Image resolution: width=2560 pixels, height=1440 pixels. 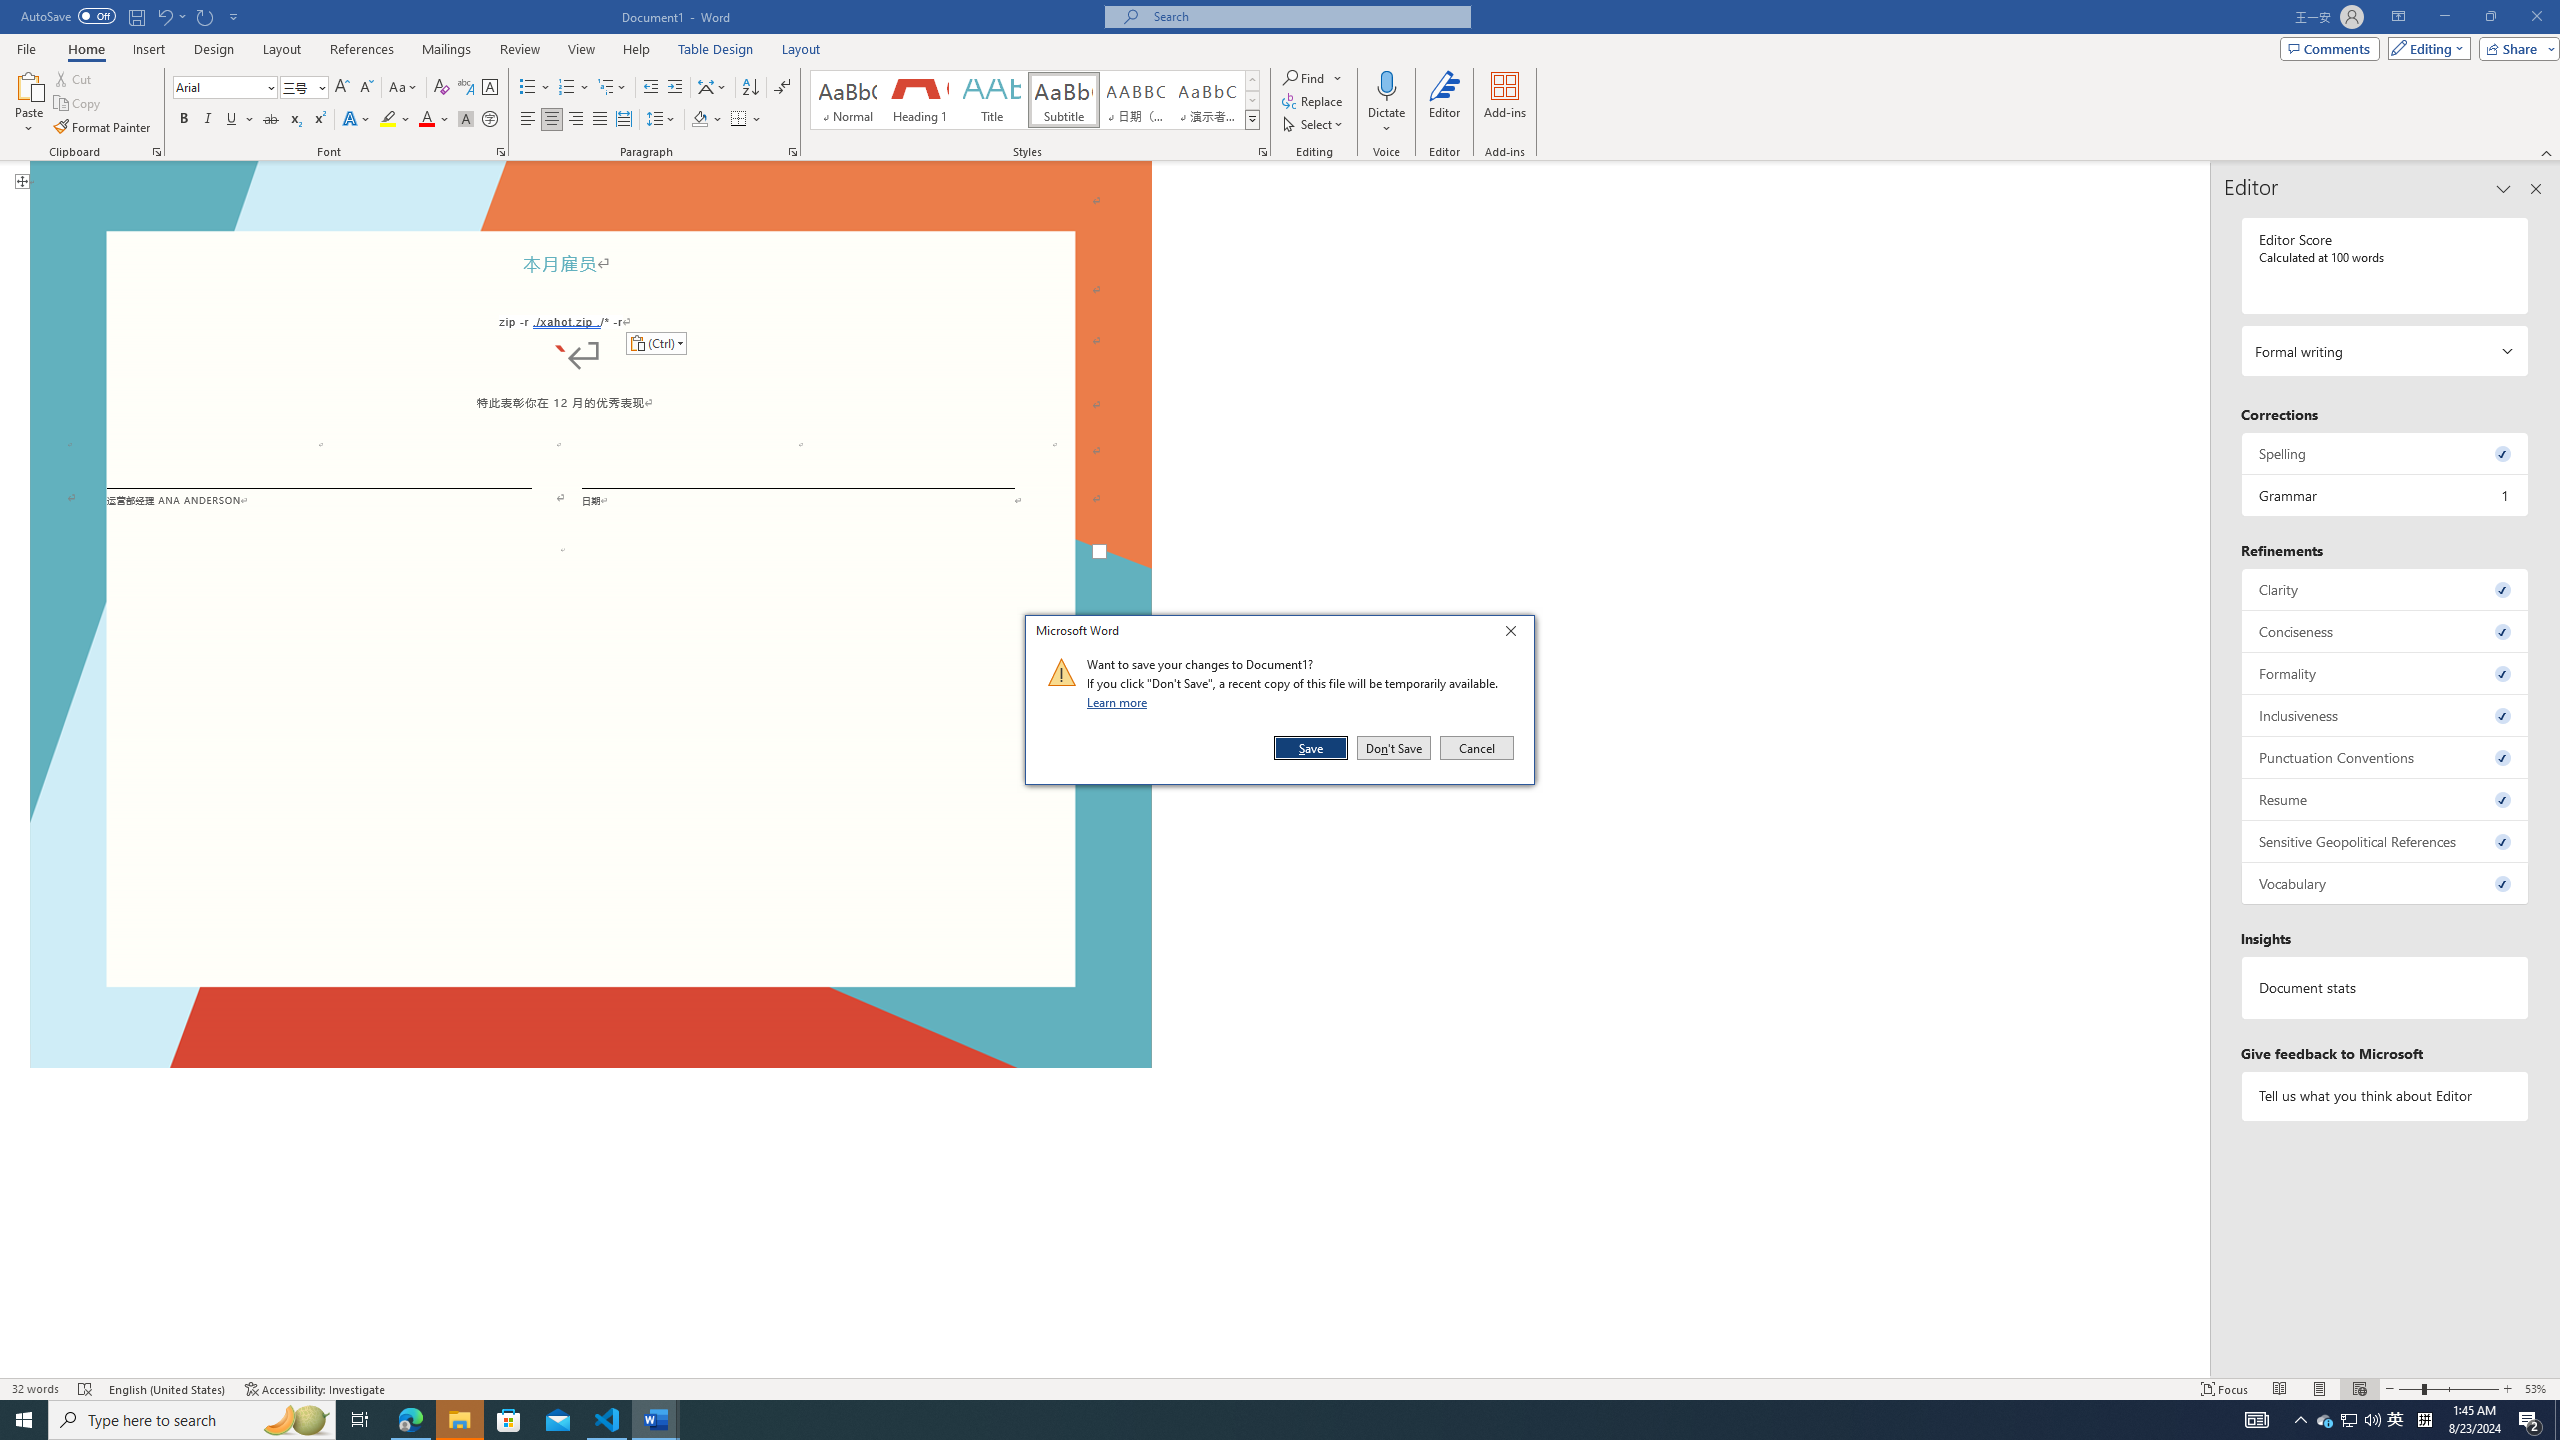 What do you see at coordinates (1306, 78) in the screenshot?
I see `Find` at bounding box center [1306, 78].